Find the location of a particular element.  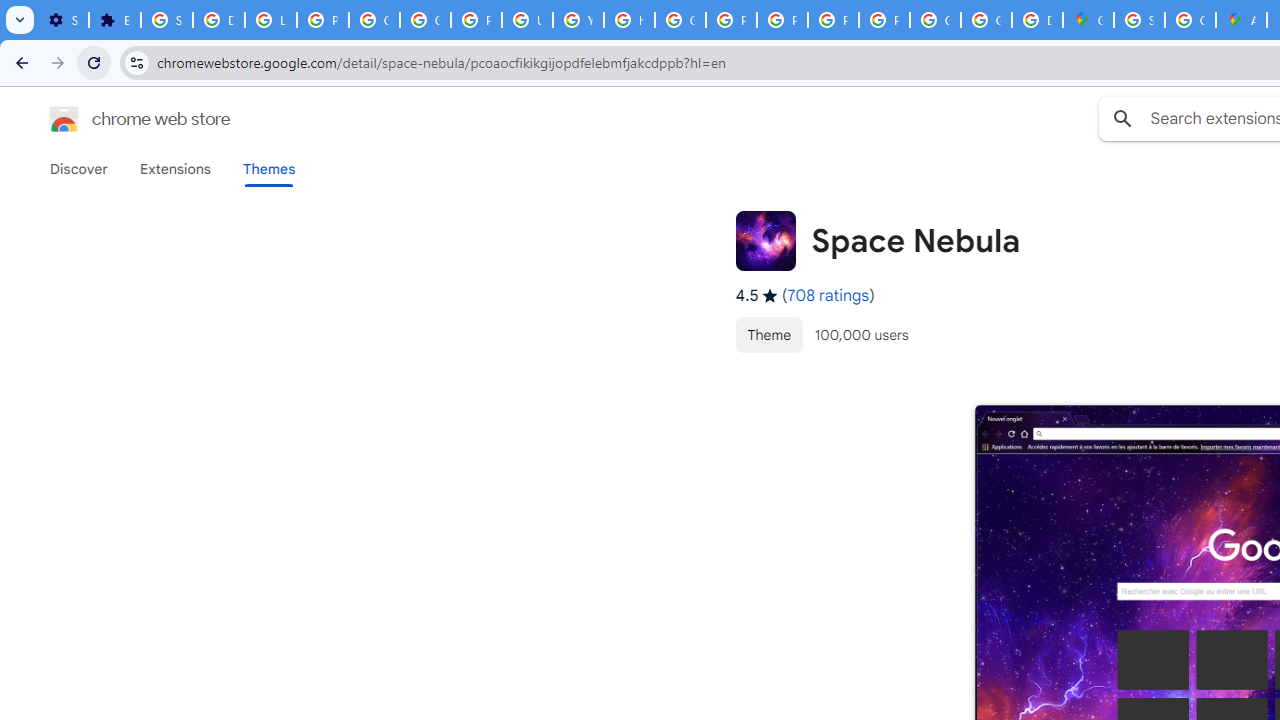

Google Account Help is located at coordinates (374, 20).